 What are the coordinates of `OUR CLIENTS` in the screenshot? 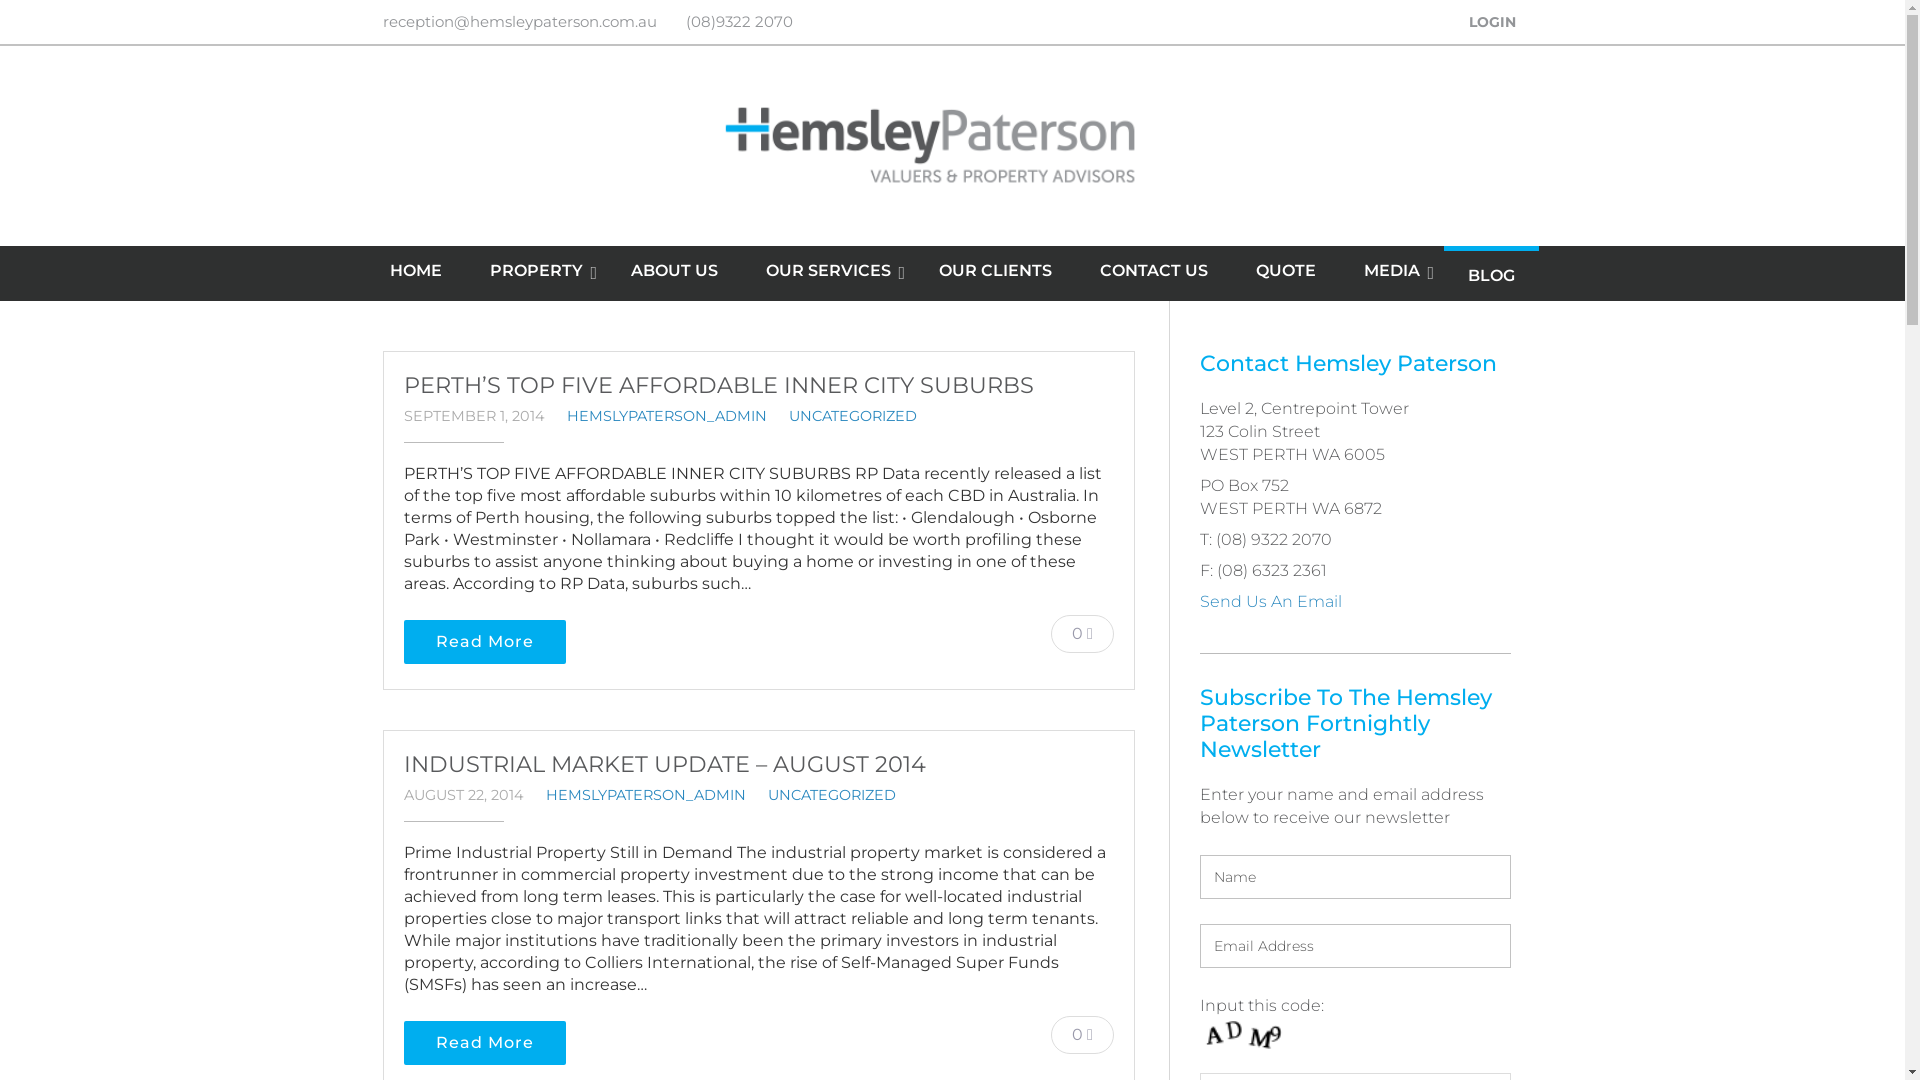 It's located at (996, 271).